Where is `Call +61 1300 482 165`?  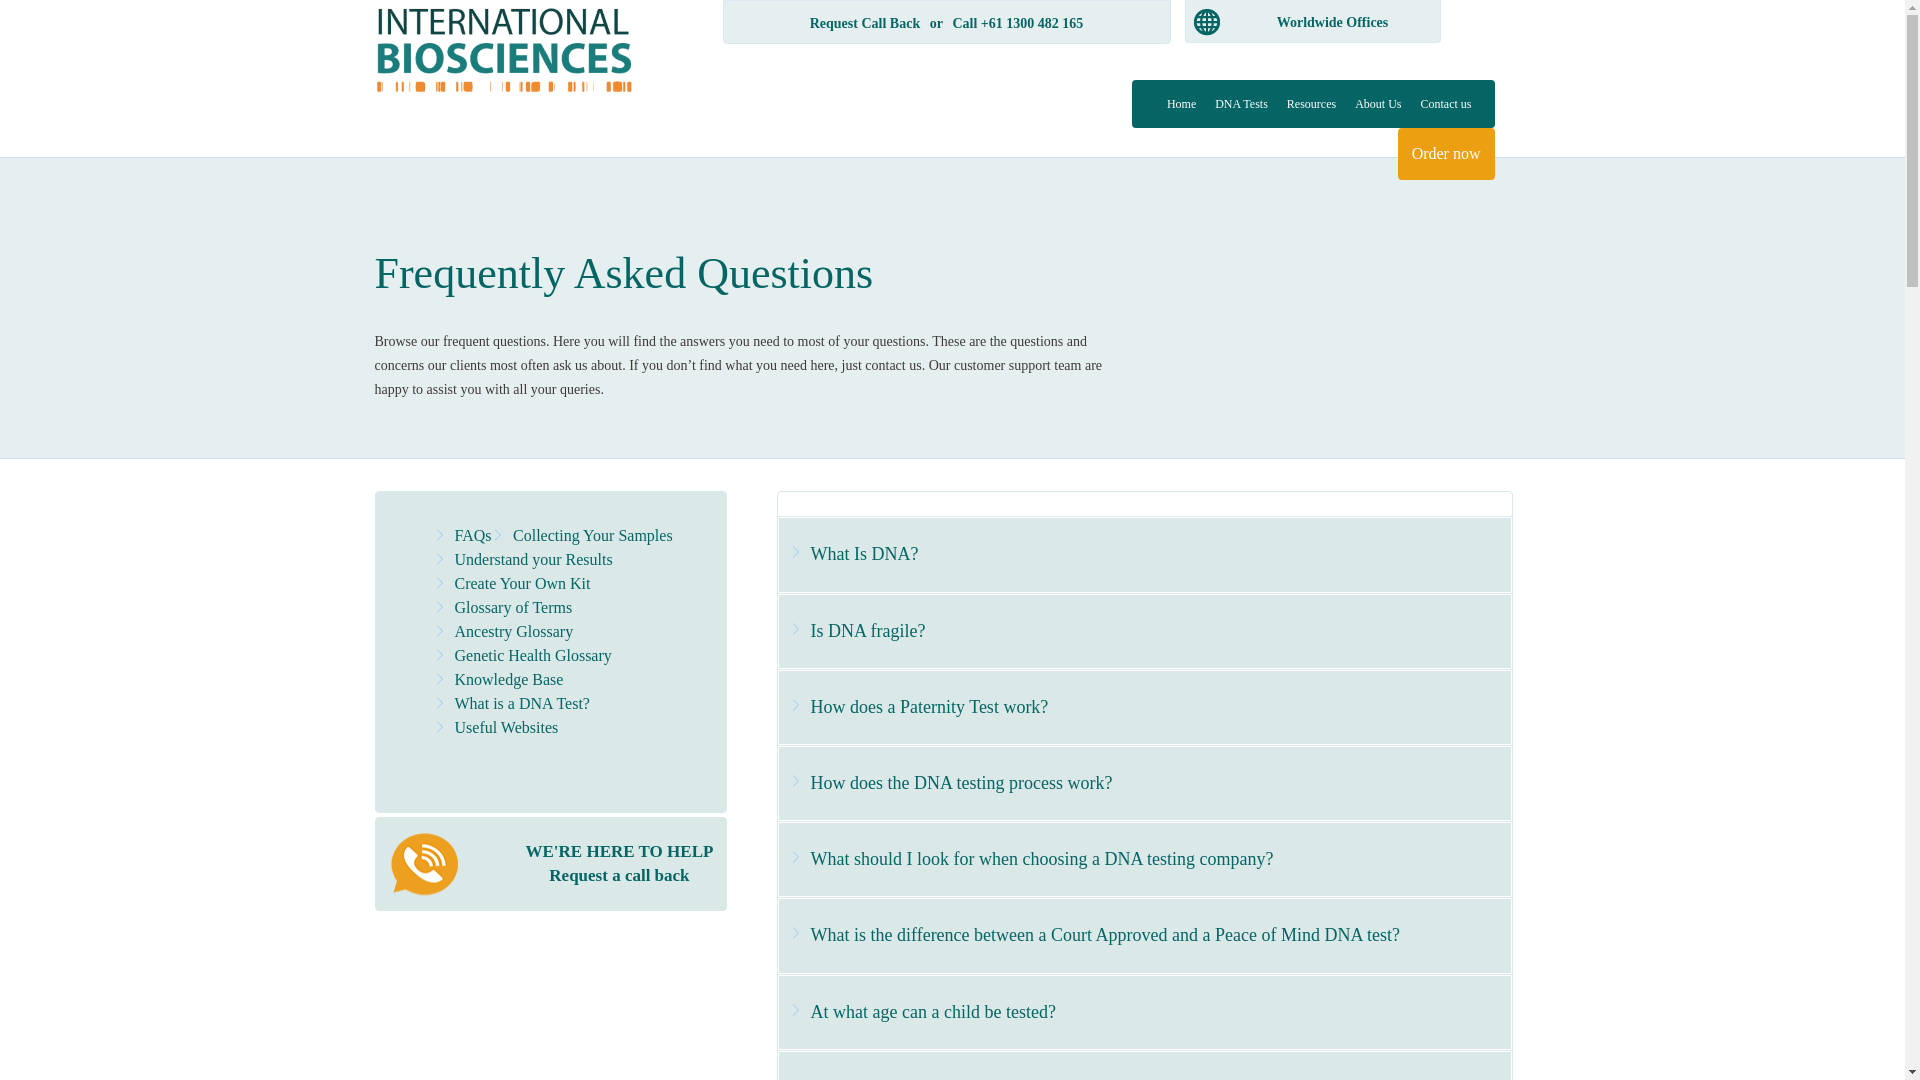 Call +61 1300 482 165 is located at coordinates (1018, 24).